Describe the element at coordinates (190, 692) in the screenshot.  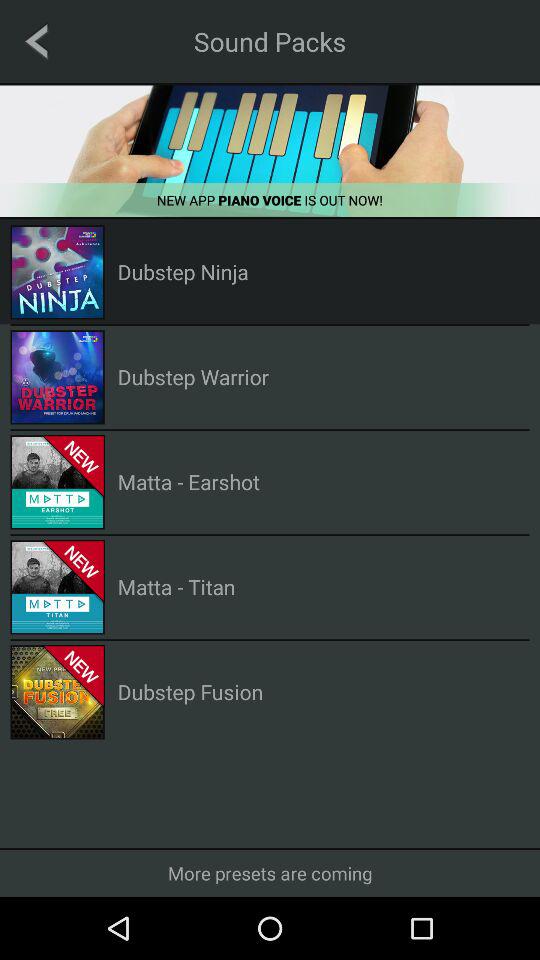
I see `swipe to the dubstep fusion` at that location.